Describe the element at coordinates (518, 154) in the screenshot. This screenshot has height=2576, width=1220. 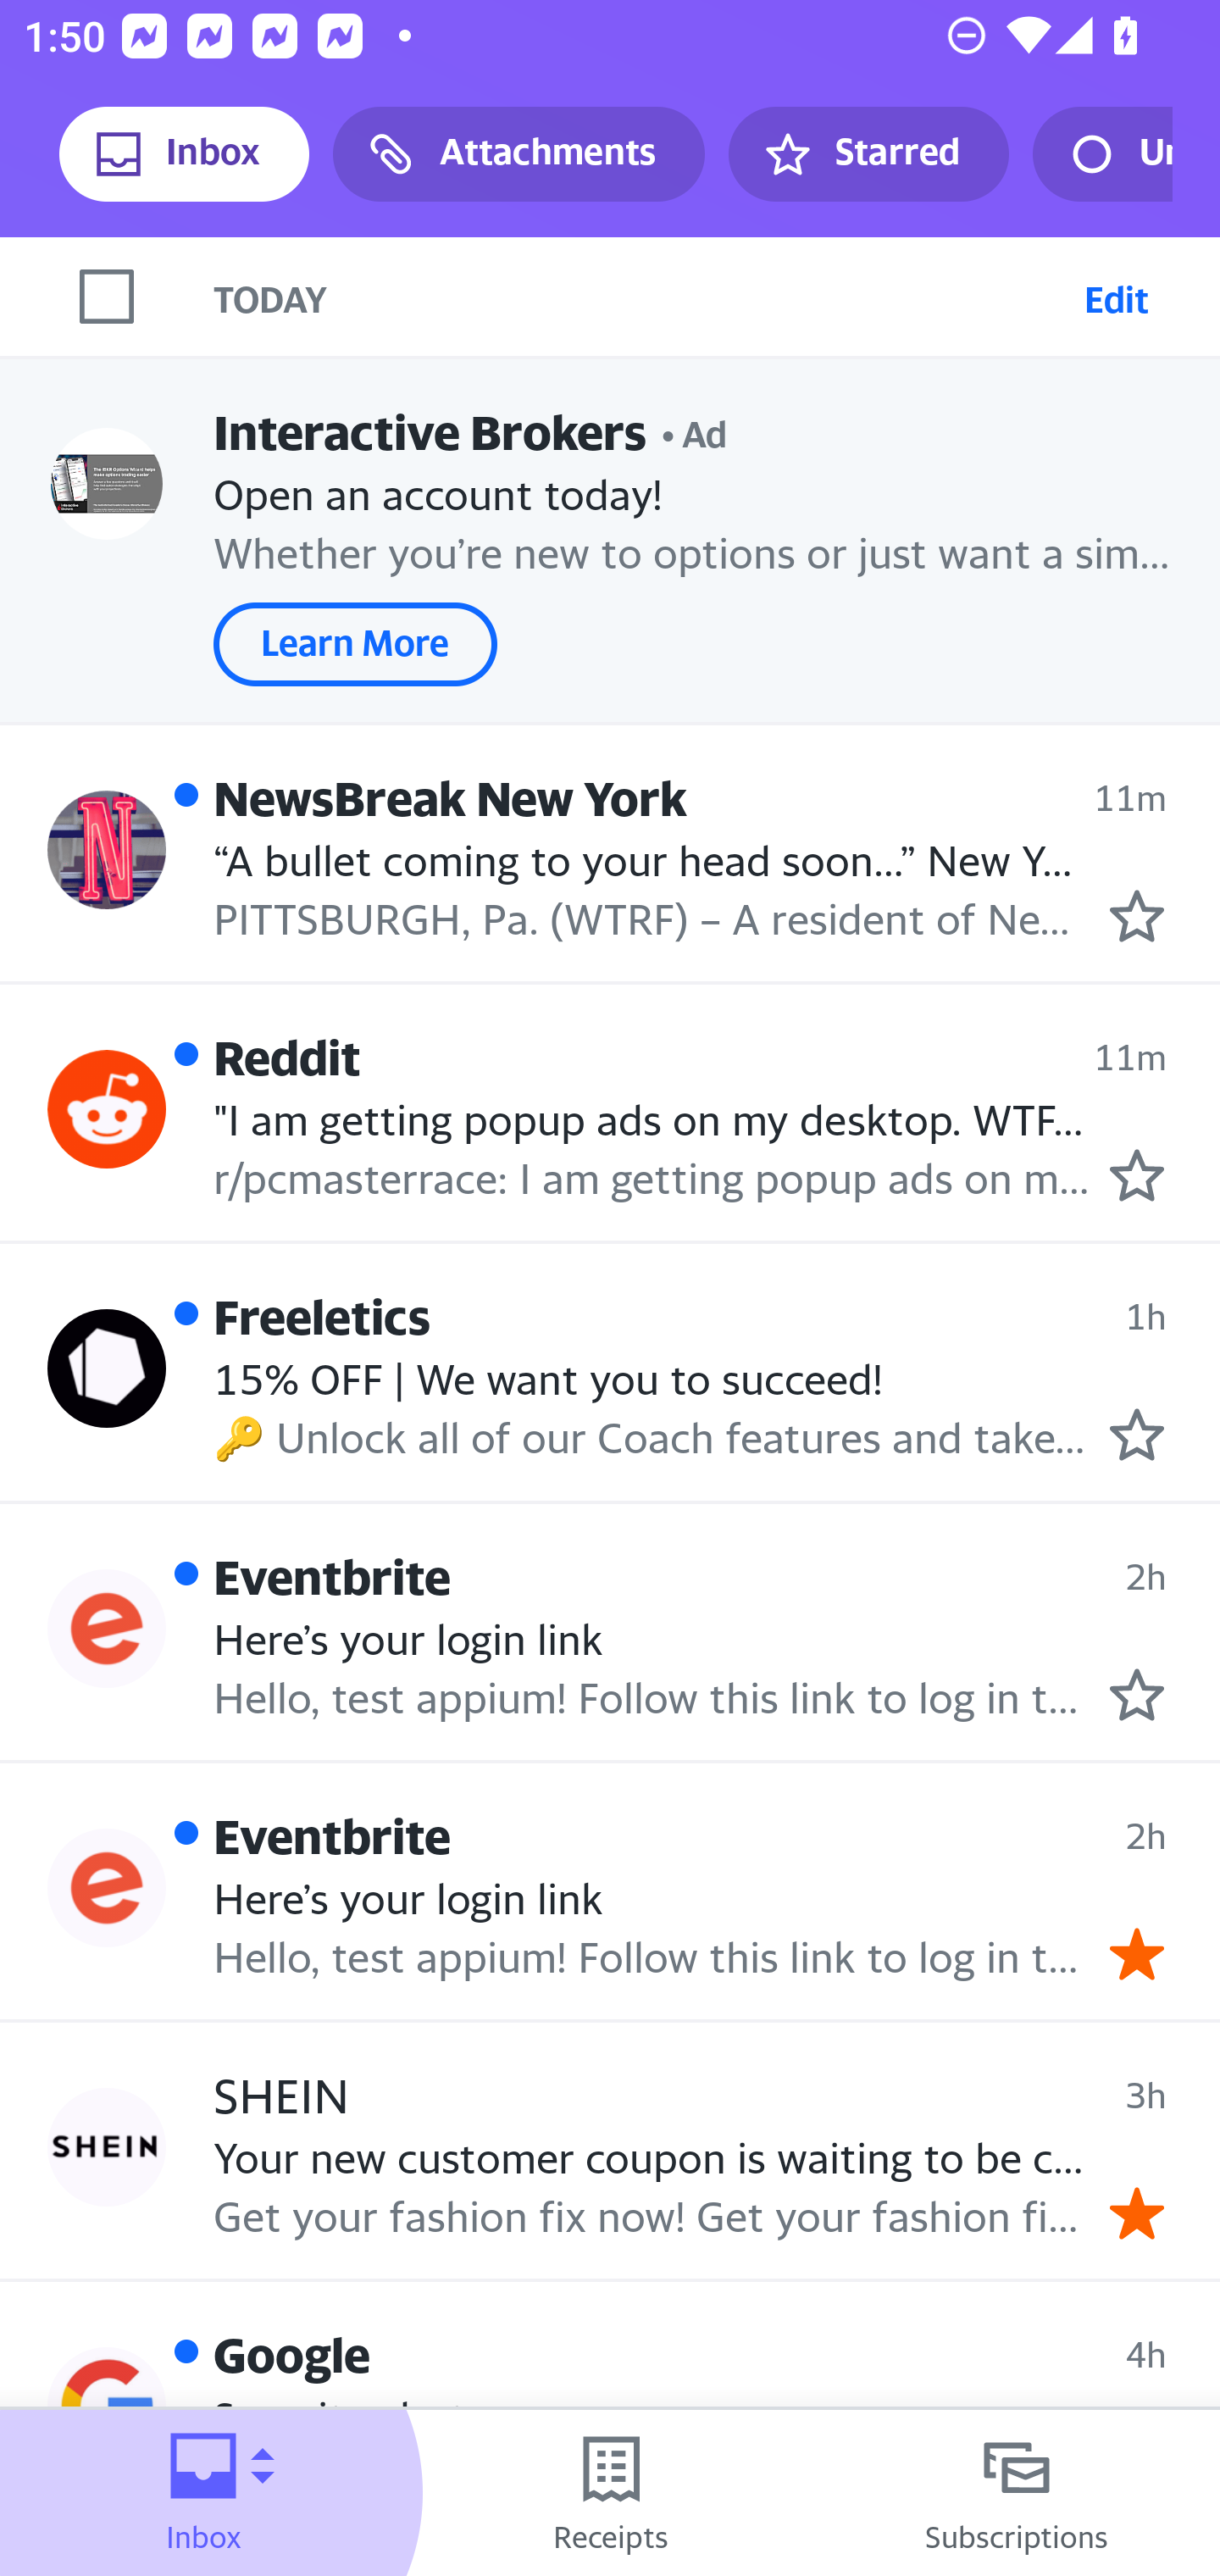
I see `Attachments` at that location.